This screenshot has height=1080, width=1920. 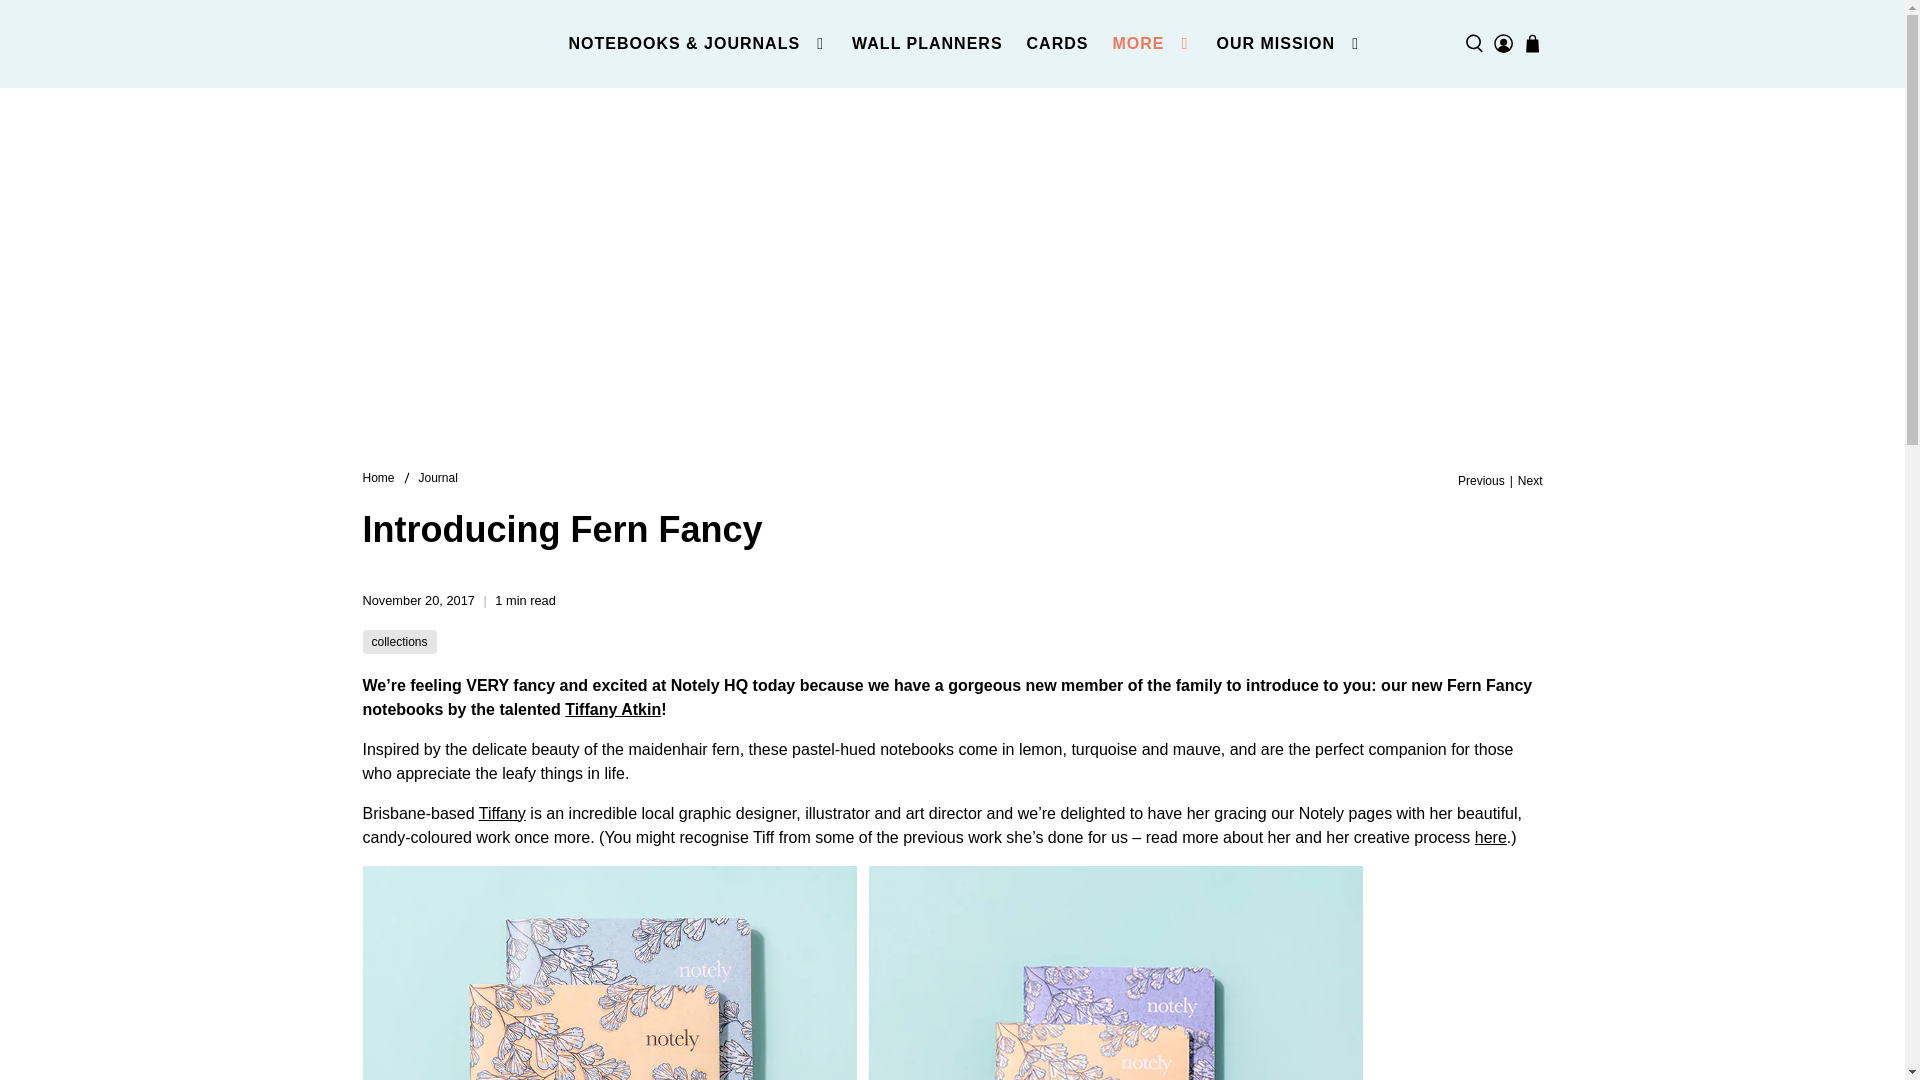 What do you see at coordinates (1058, 44) in the screenshot?
I see `CARDS` at bounding box center [1058, 44].